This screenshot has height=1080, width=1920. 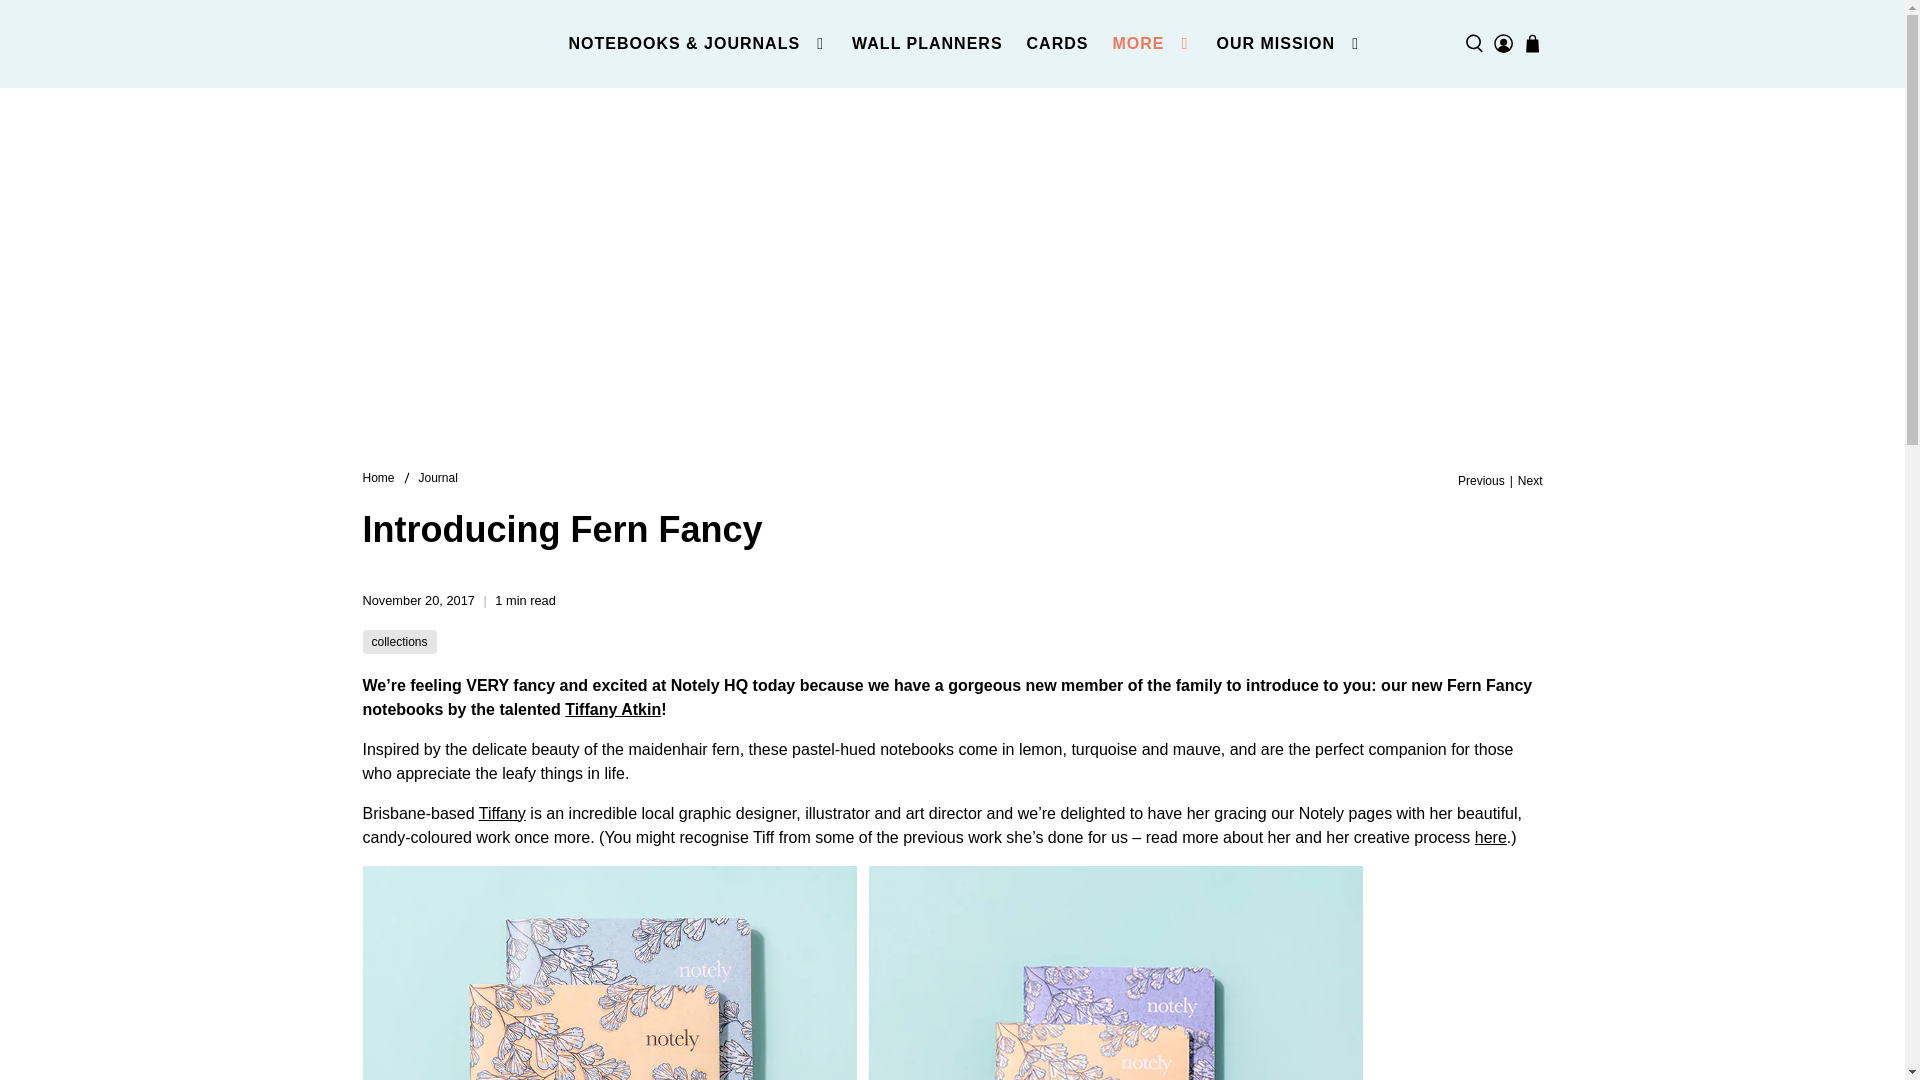 What do you see at coordinates (1058, 44) in the screenshot?
I see `CARDS` at bounding box center [1058, 44].